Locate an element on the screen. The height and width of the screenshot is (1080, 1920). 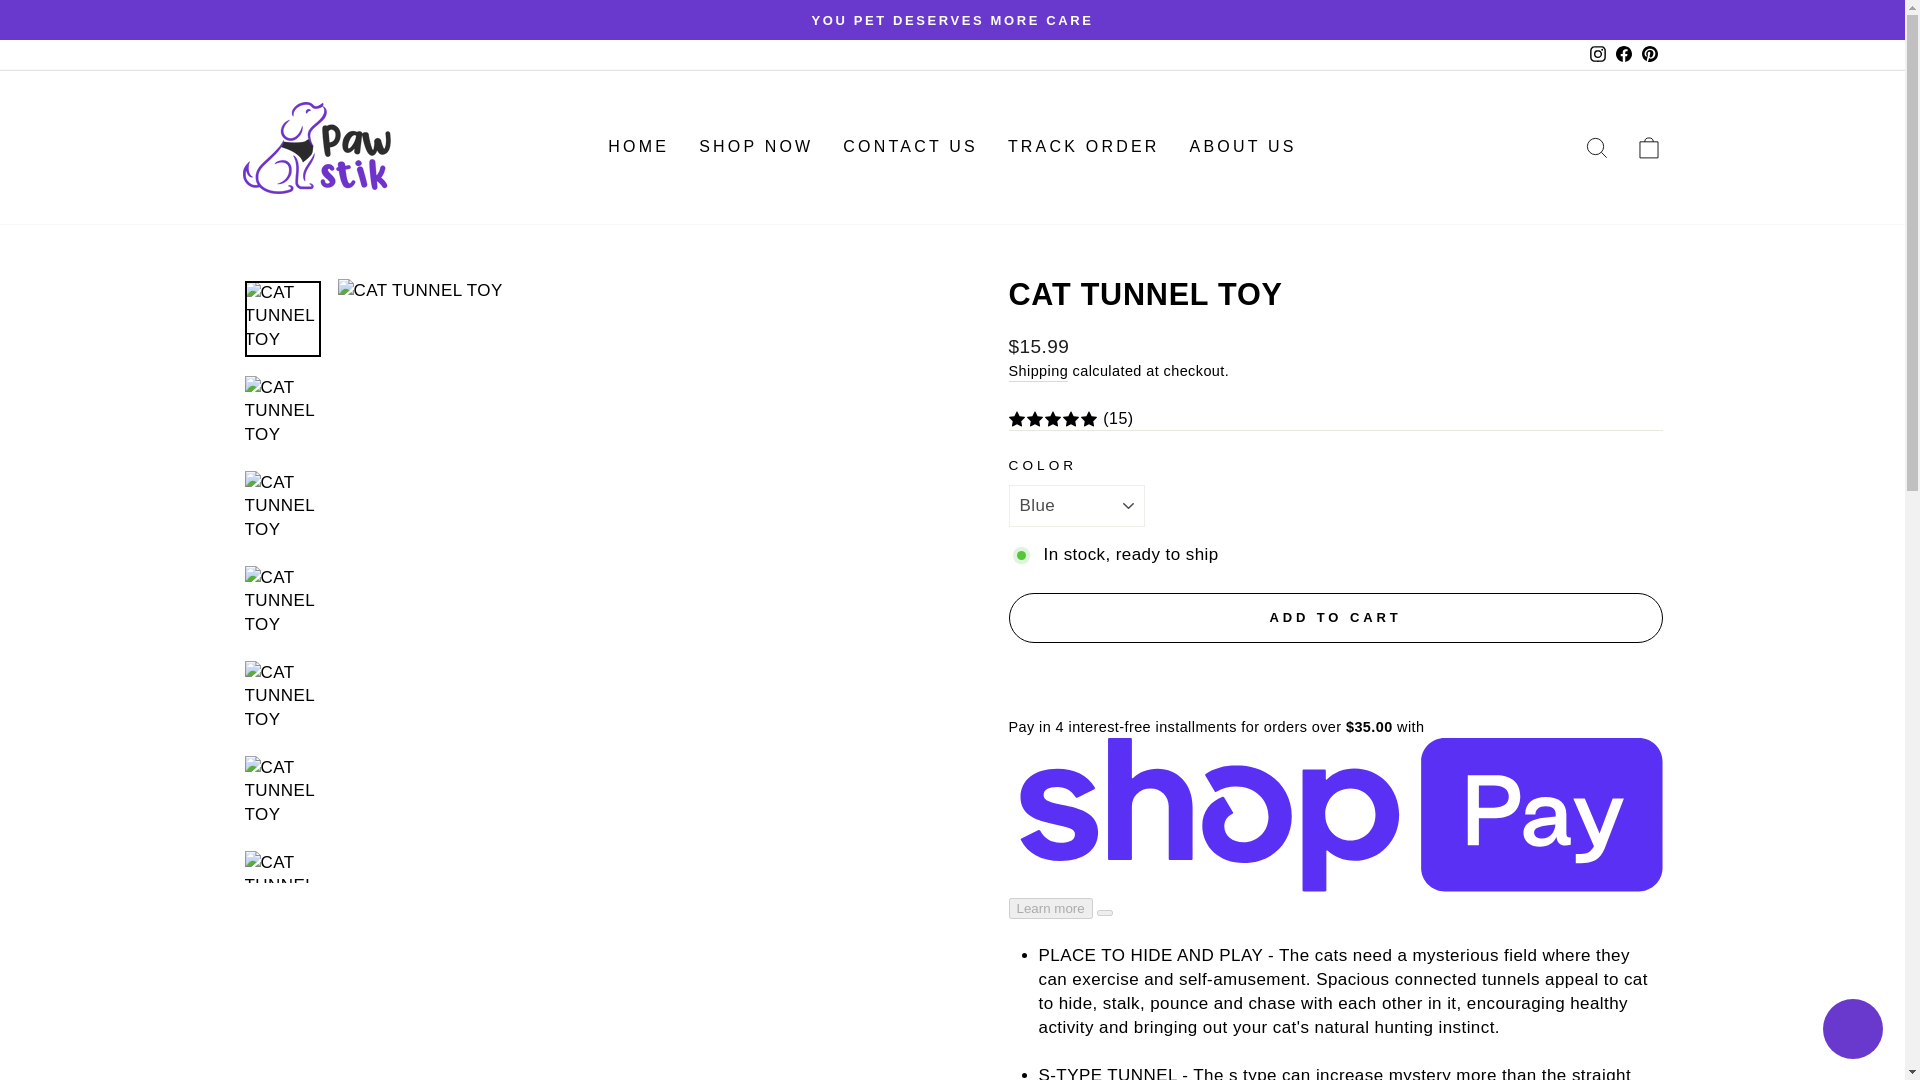
CONTACT US is located at coordinates (910, 147).